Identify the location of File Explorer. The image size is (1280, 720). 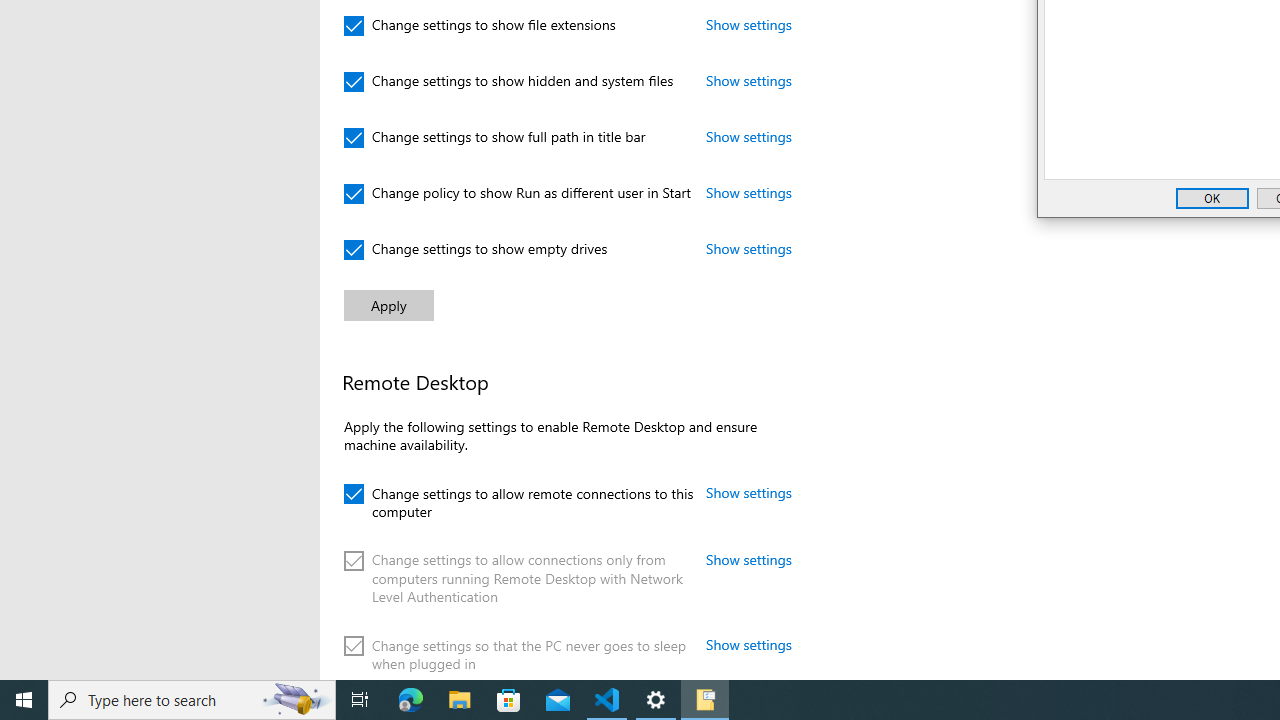
(460, 700).